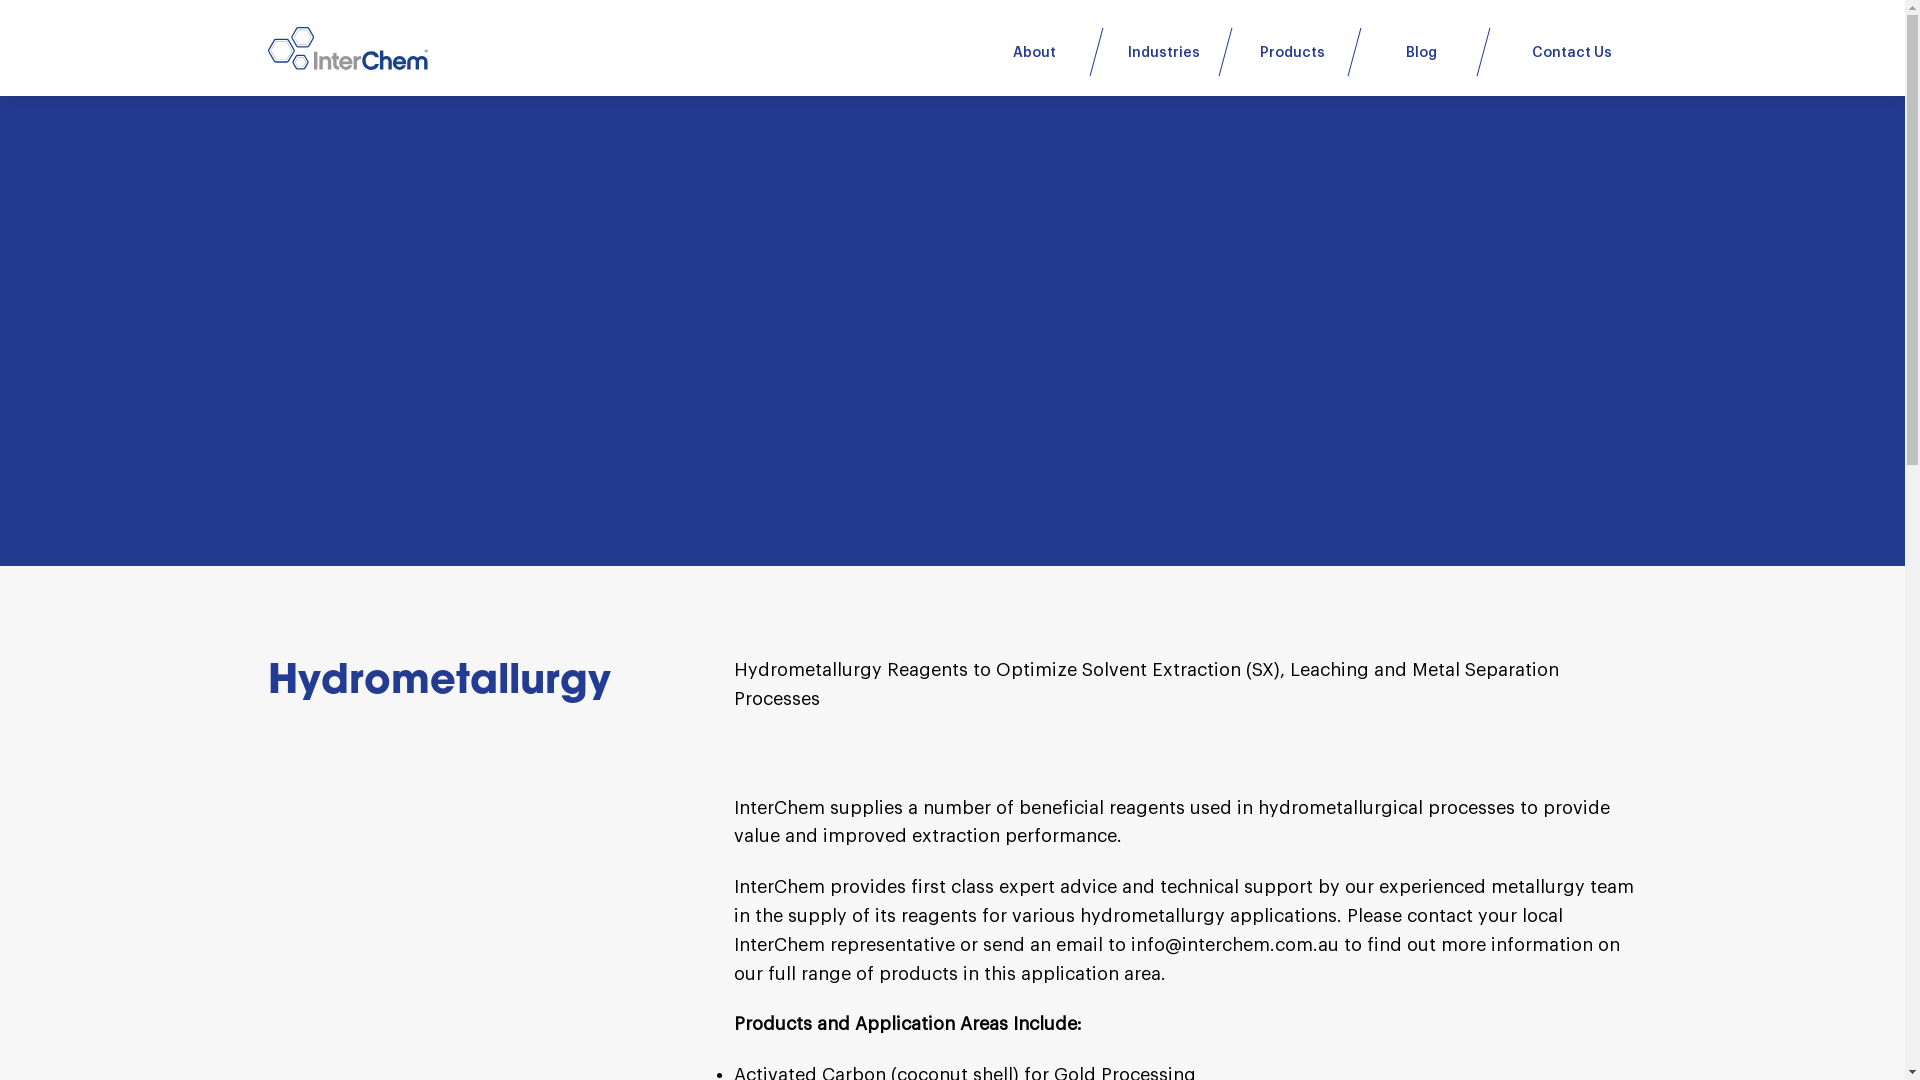 The height and width of the screenshot is (1080, 1920). Describe the element at coordinates (1163, 53) in the screenshot. I see `Industries` at that location.